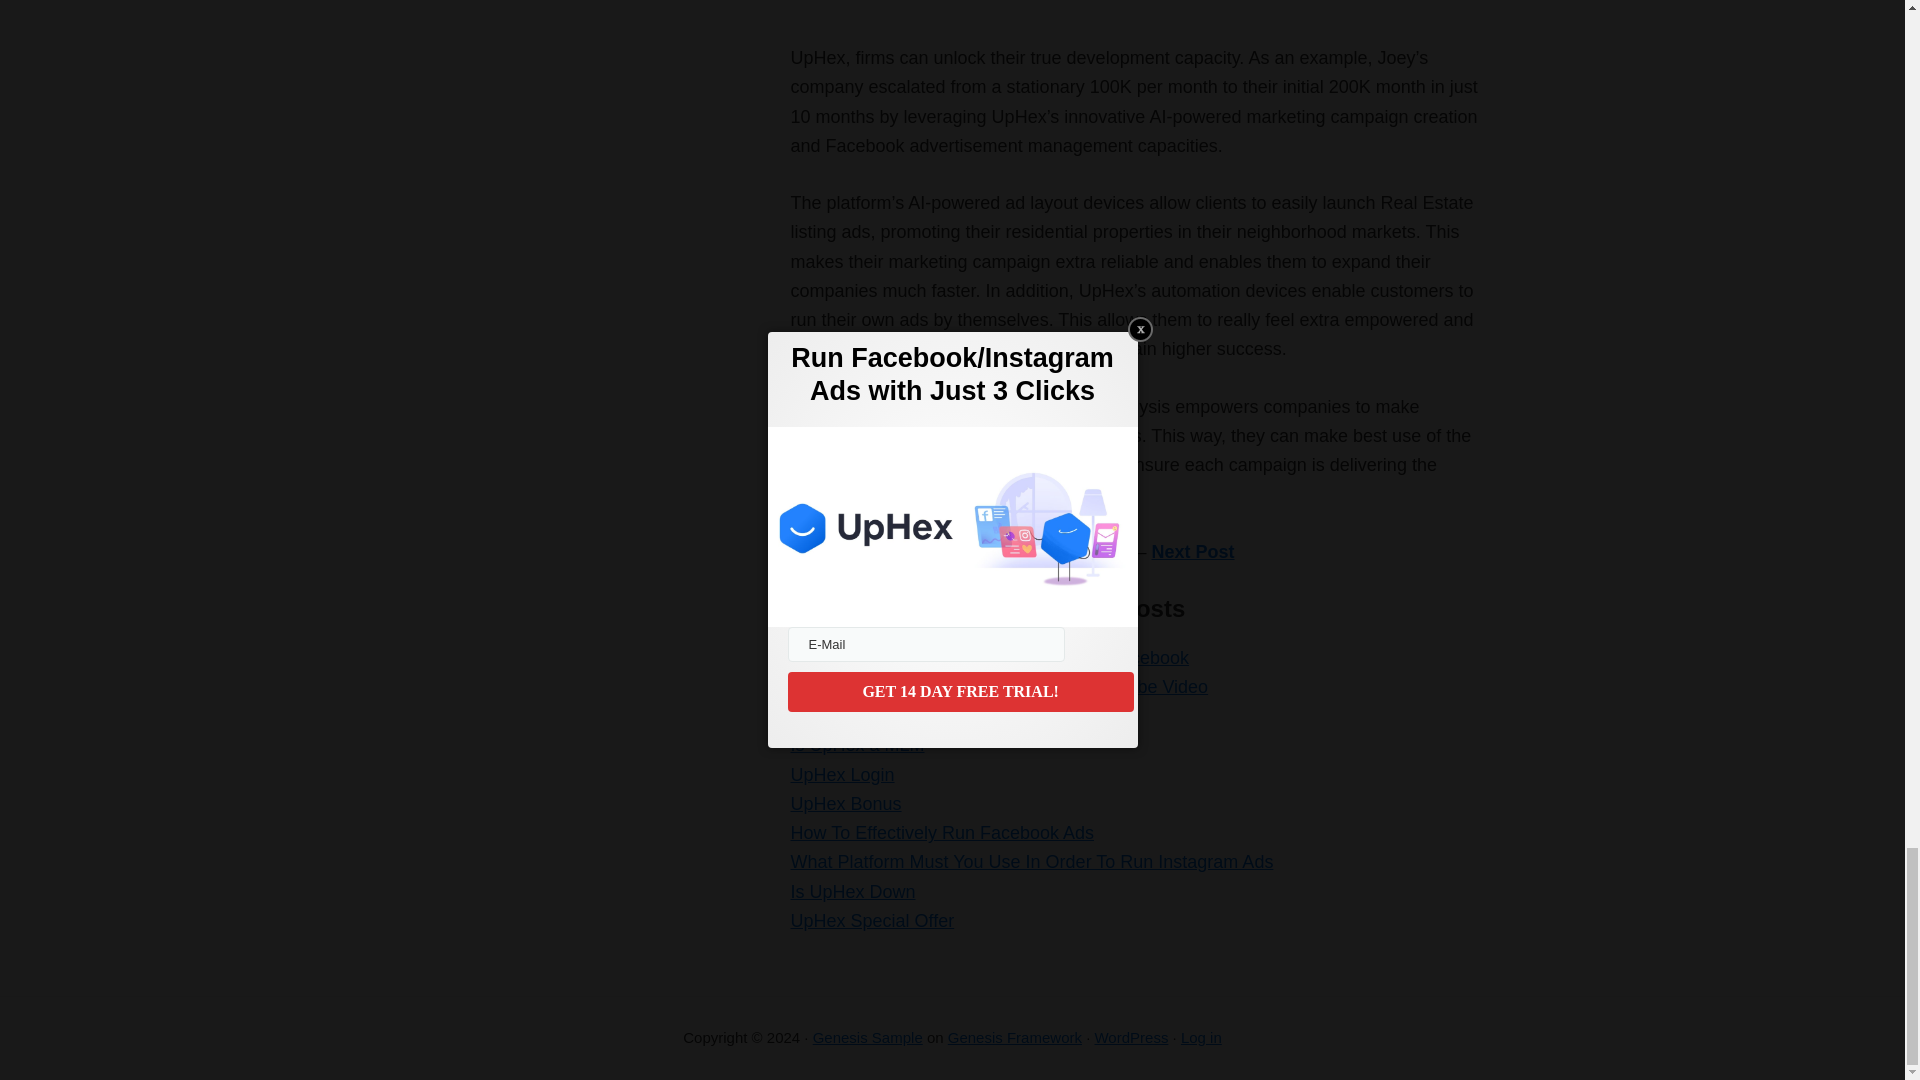 The width and height of the screenshot is (1920, 1080). Describe the element at coordinates (852, 892) in the screenshot. I see `Is UpHex Down` at that location.